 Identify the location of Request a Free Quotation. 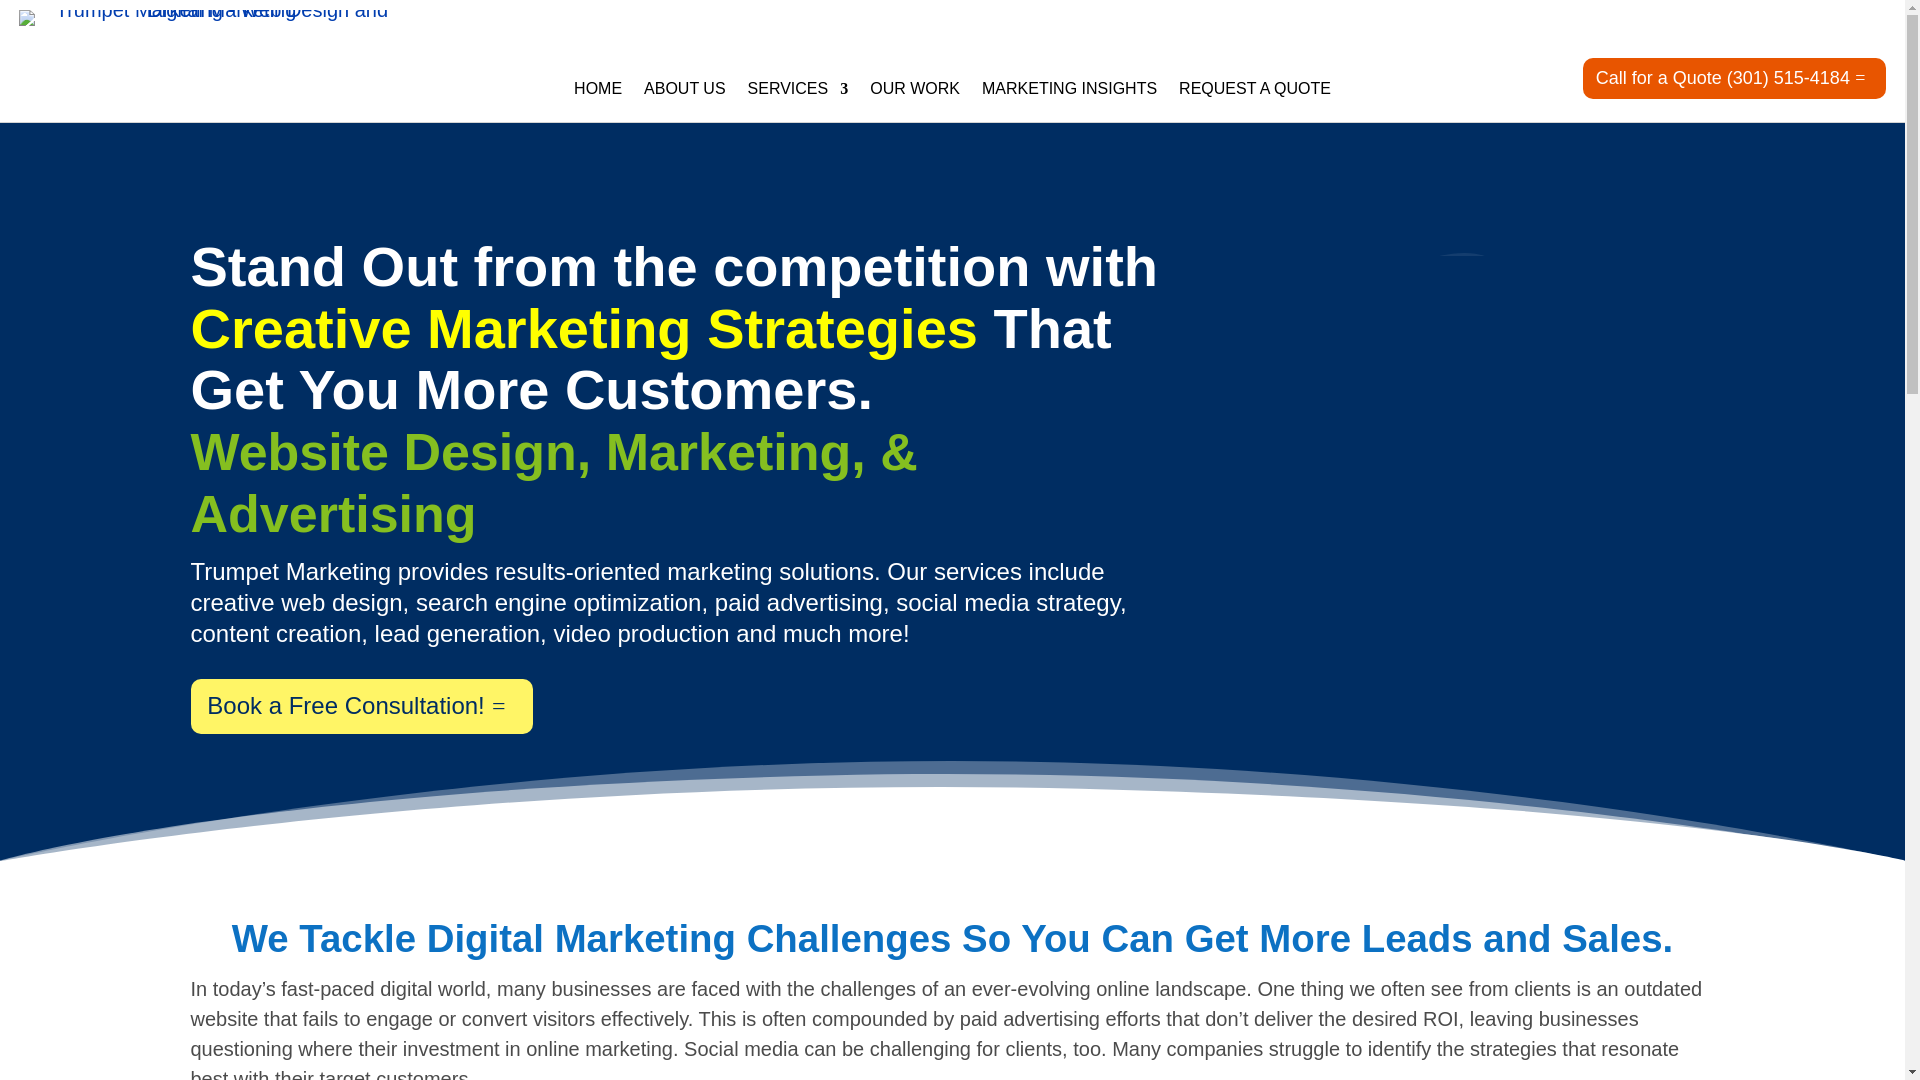
(1254, 93).